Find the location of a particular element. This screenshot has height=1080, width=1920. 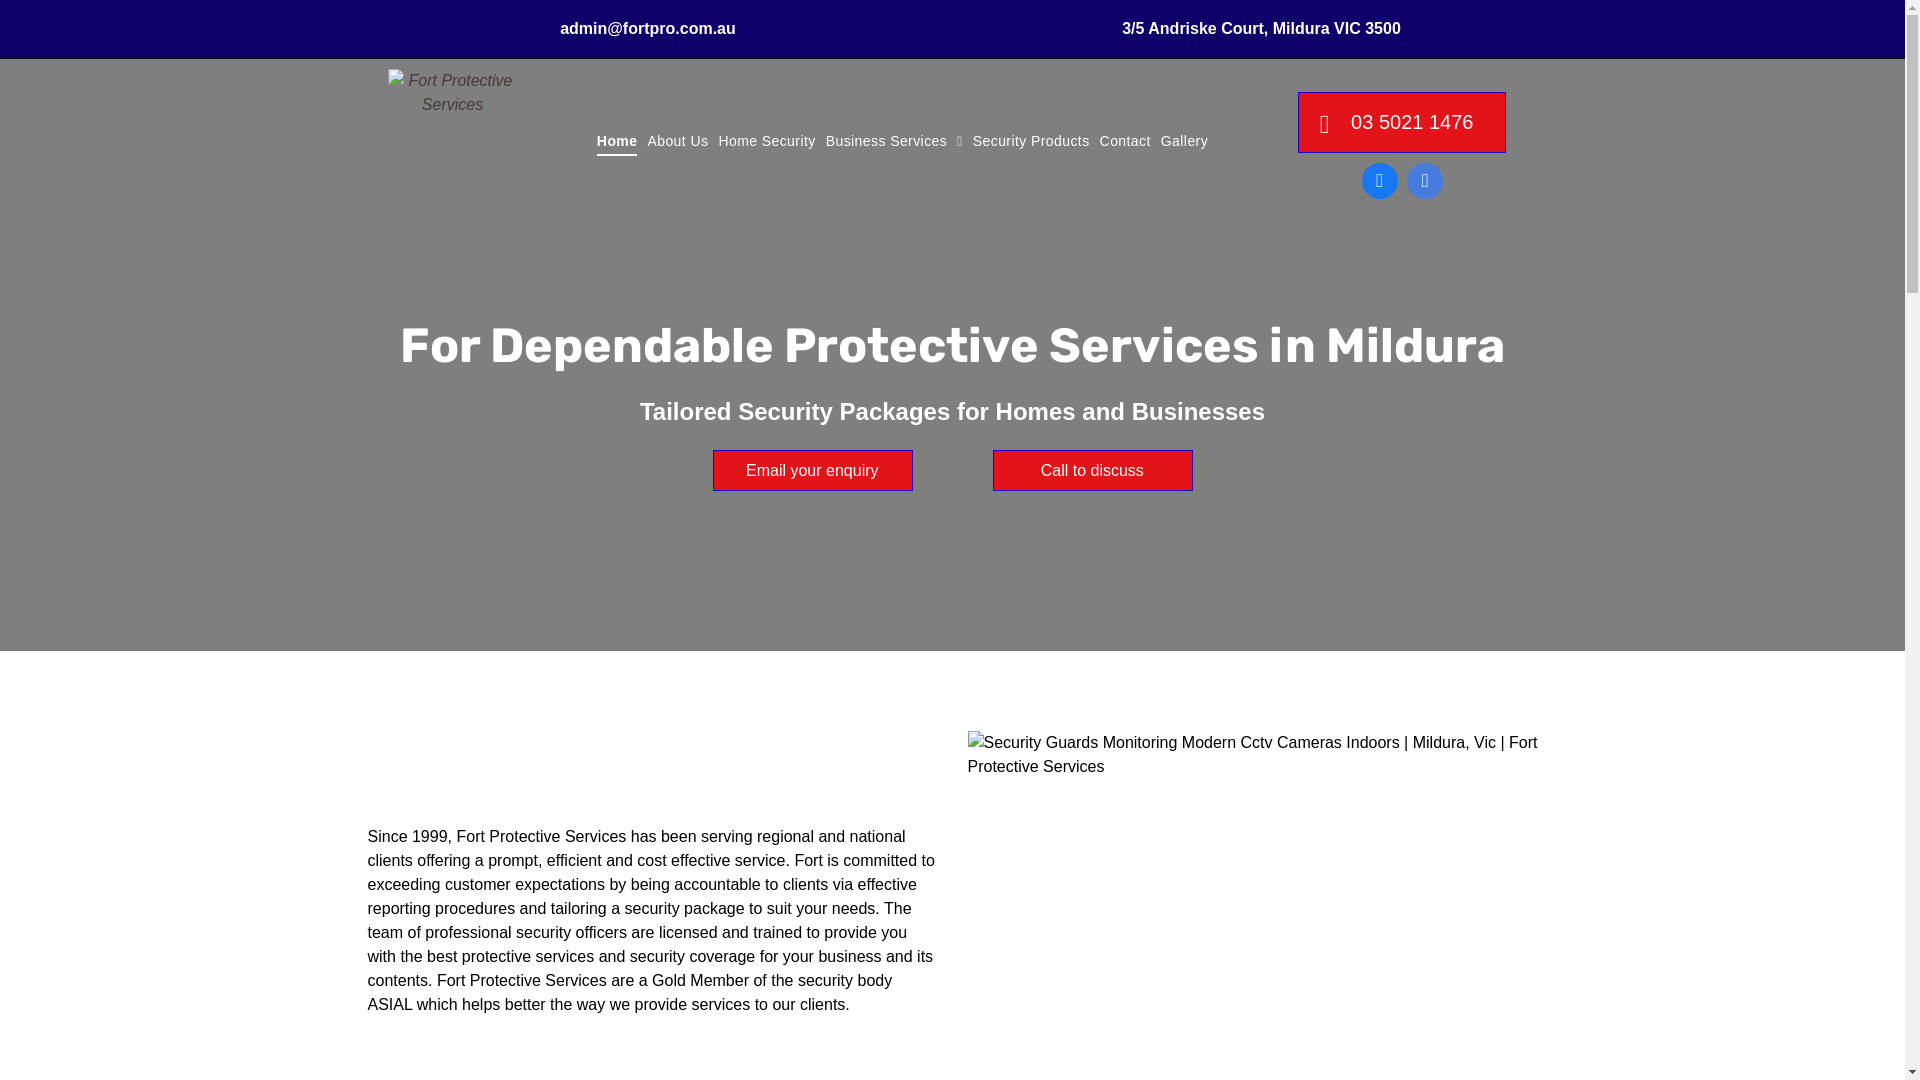

Home Security is located at coordinates (766, 142).